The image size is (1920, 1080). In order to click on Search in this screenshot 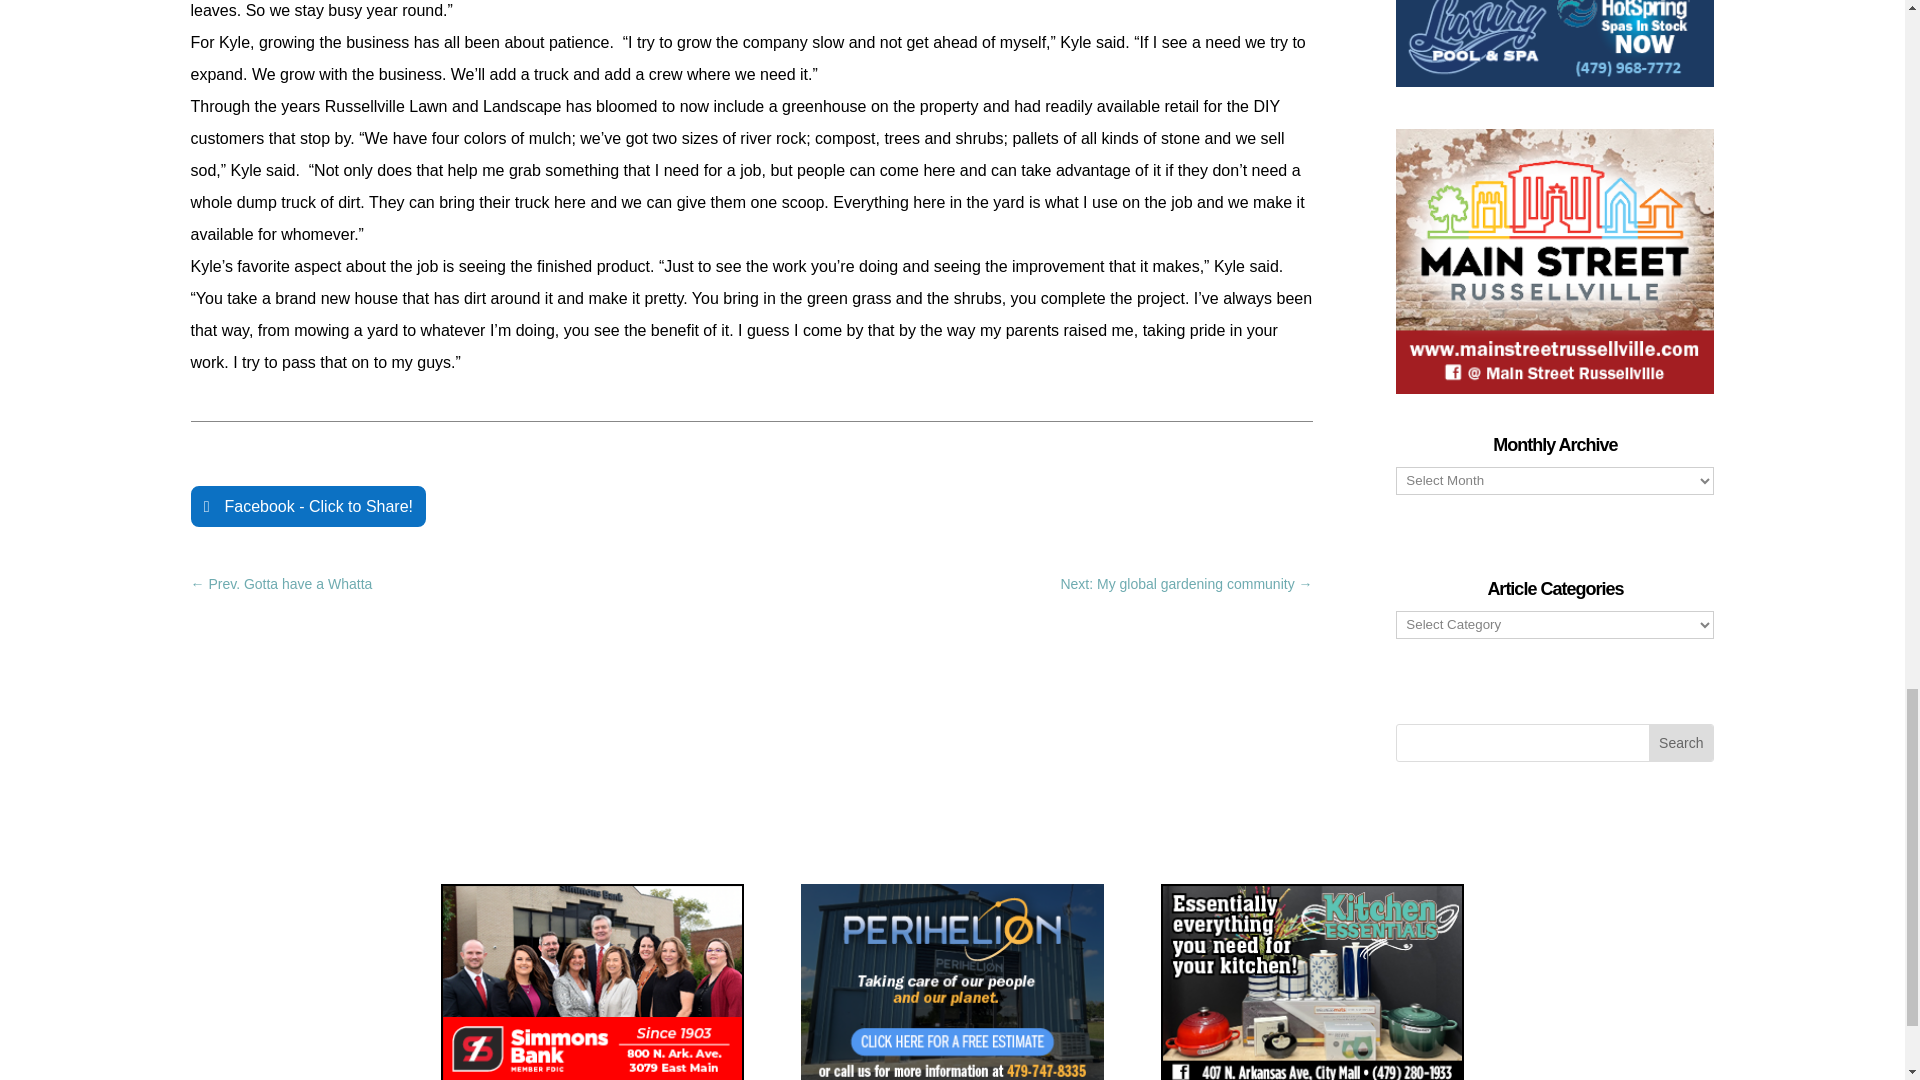, I will do `click(1680, 742)`.